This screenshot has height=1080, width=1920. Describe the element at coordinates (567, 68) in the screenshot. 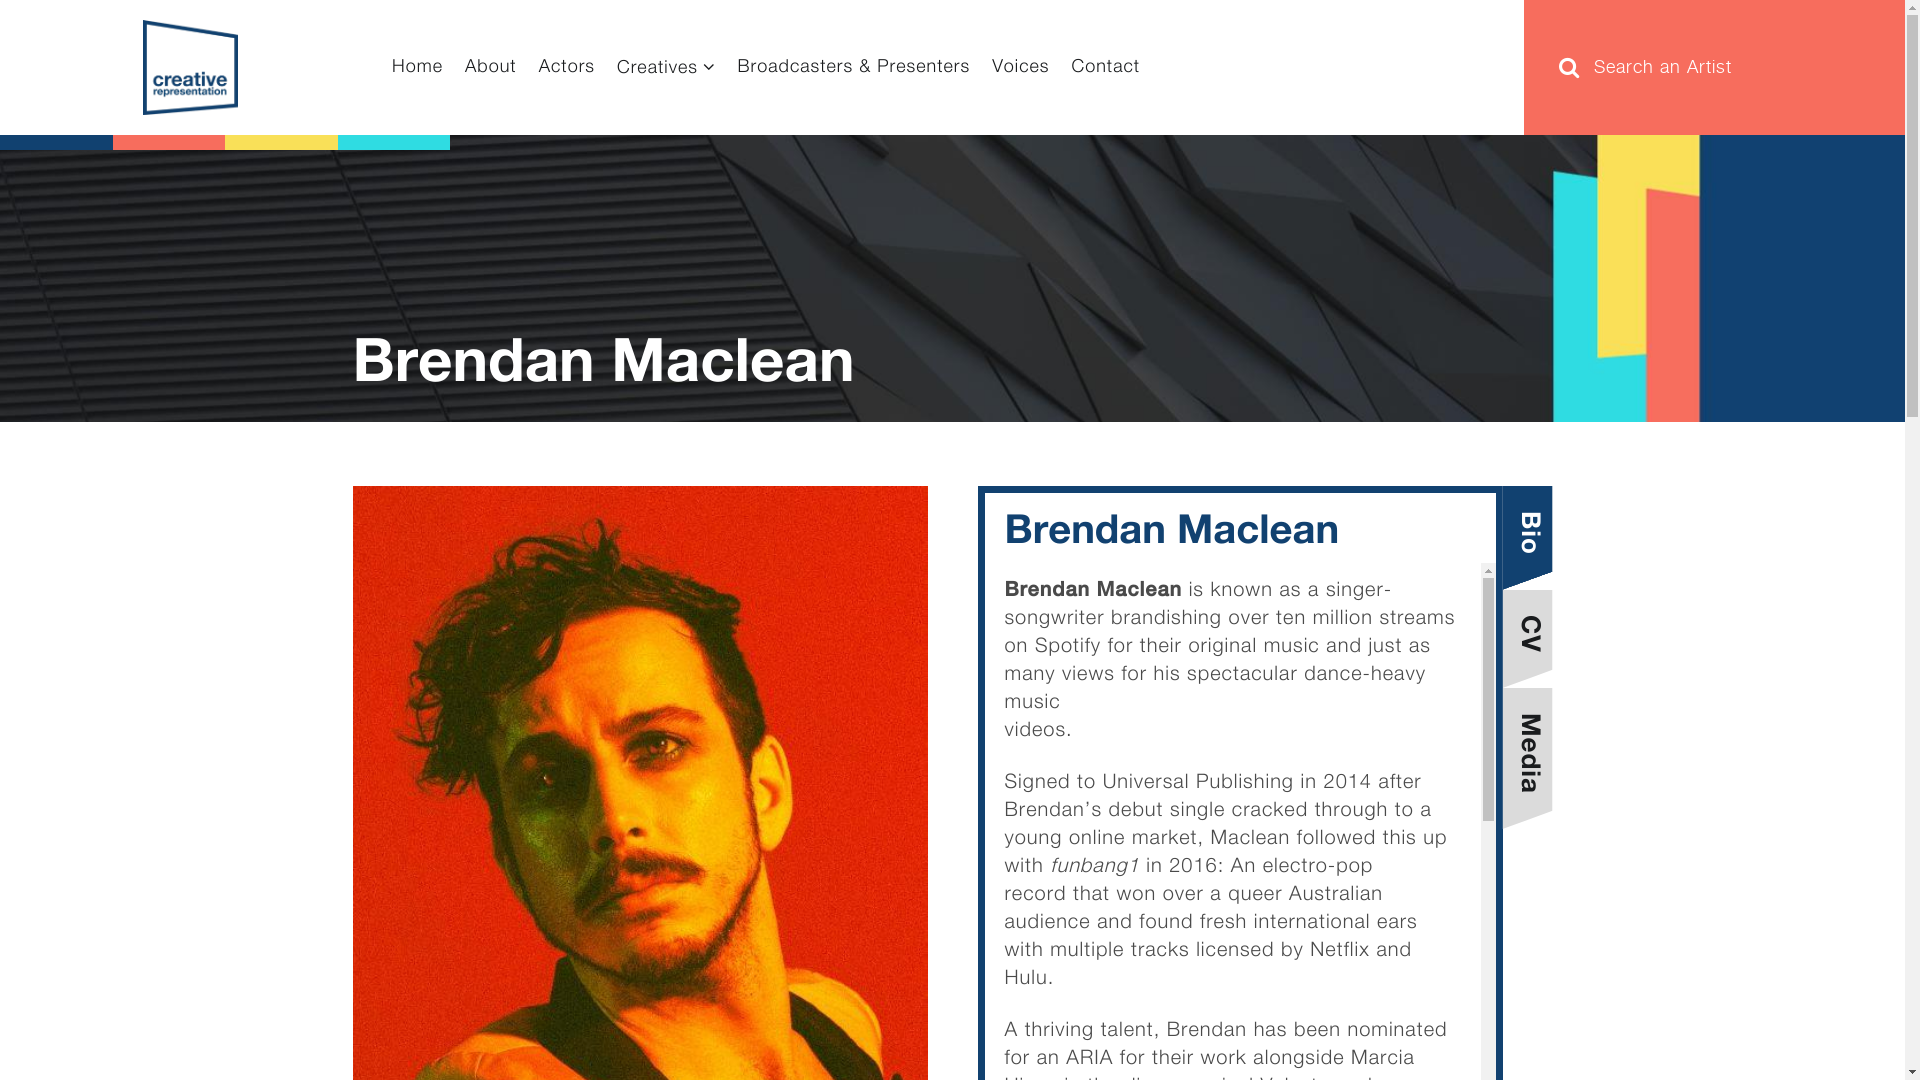

I see `Actors` at that location.